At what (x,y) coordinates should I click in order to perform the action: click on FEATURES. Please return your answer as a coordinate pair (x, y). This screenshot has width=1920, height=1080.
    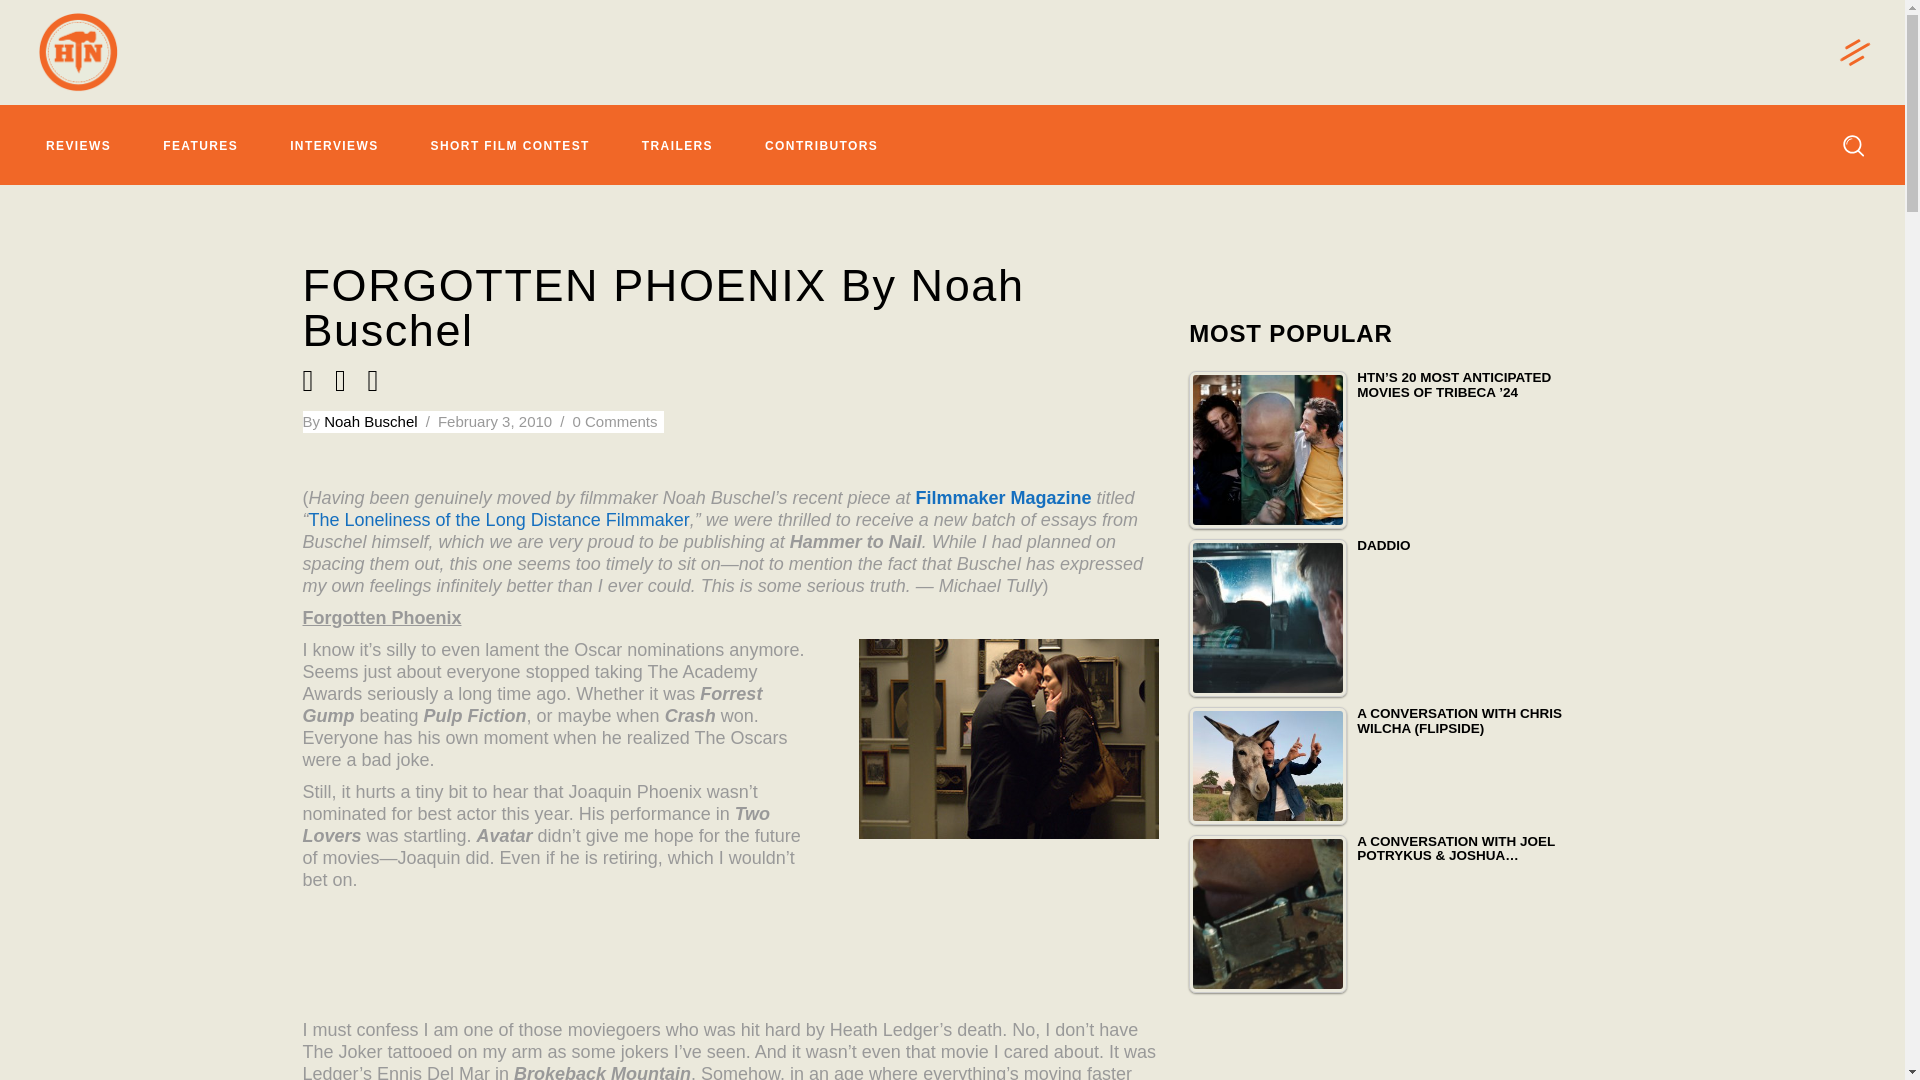
    Looking at the image, I should click on (200, 145).